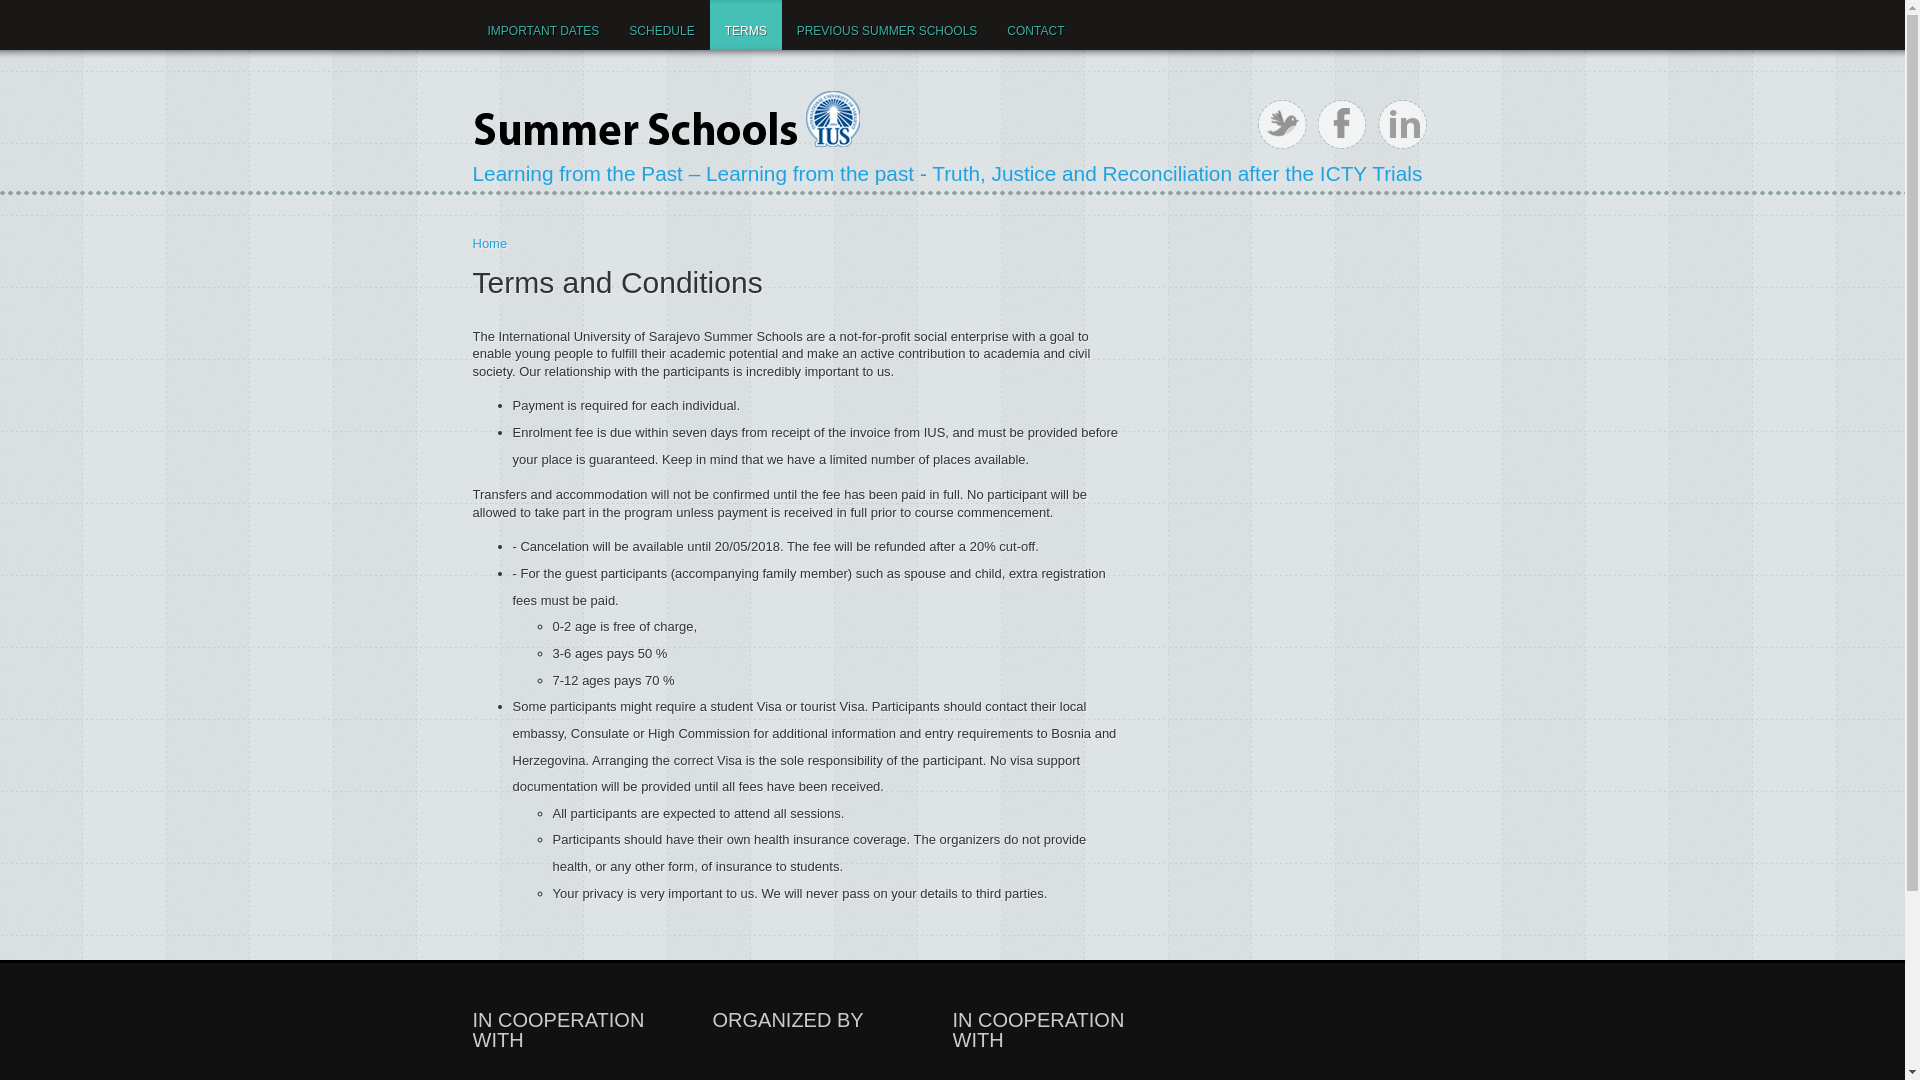  I want to click on Home, so click(667, 118).